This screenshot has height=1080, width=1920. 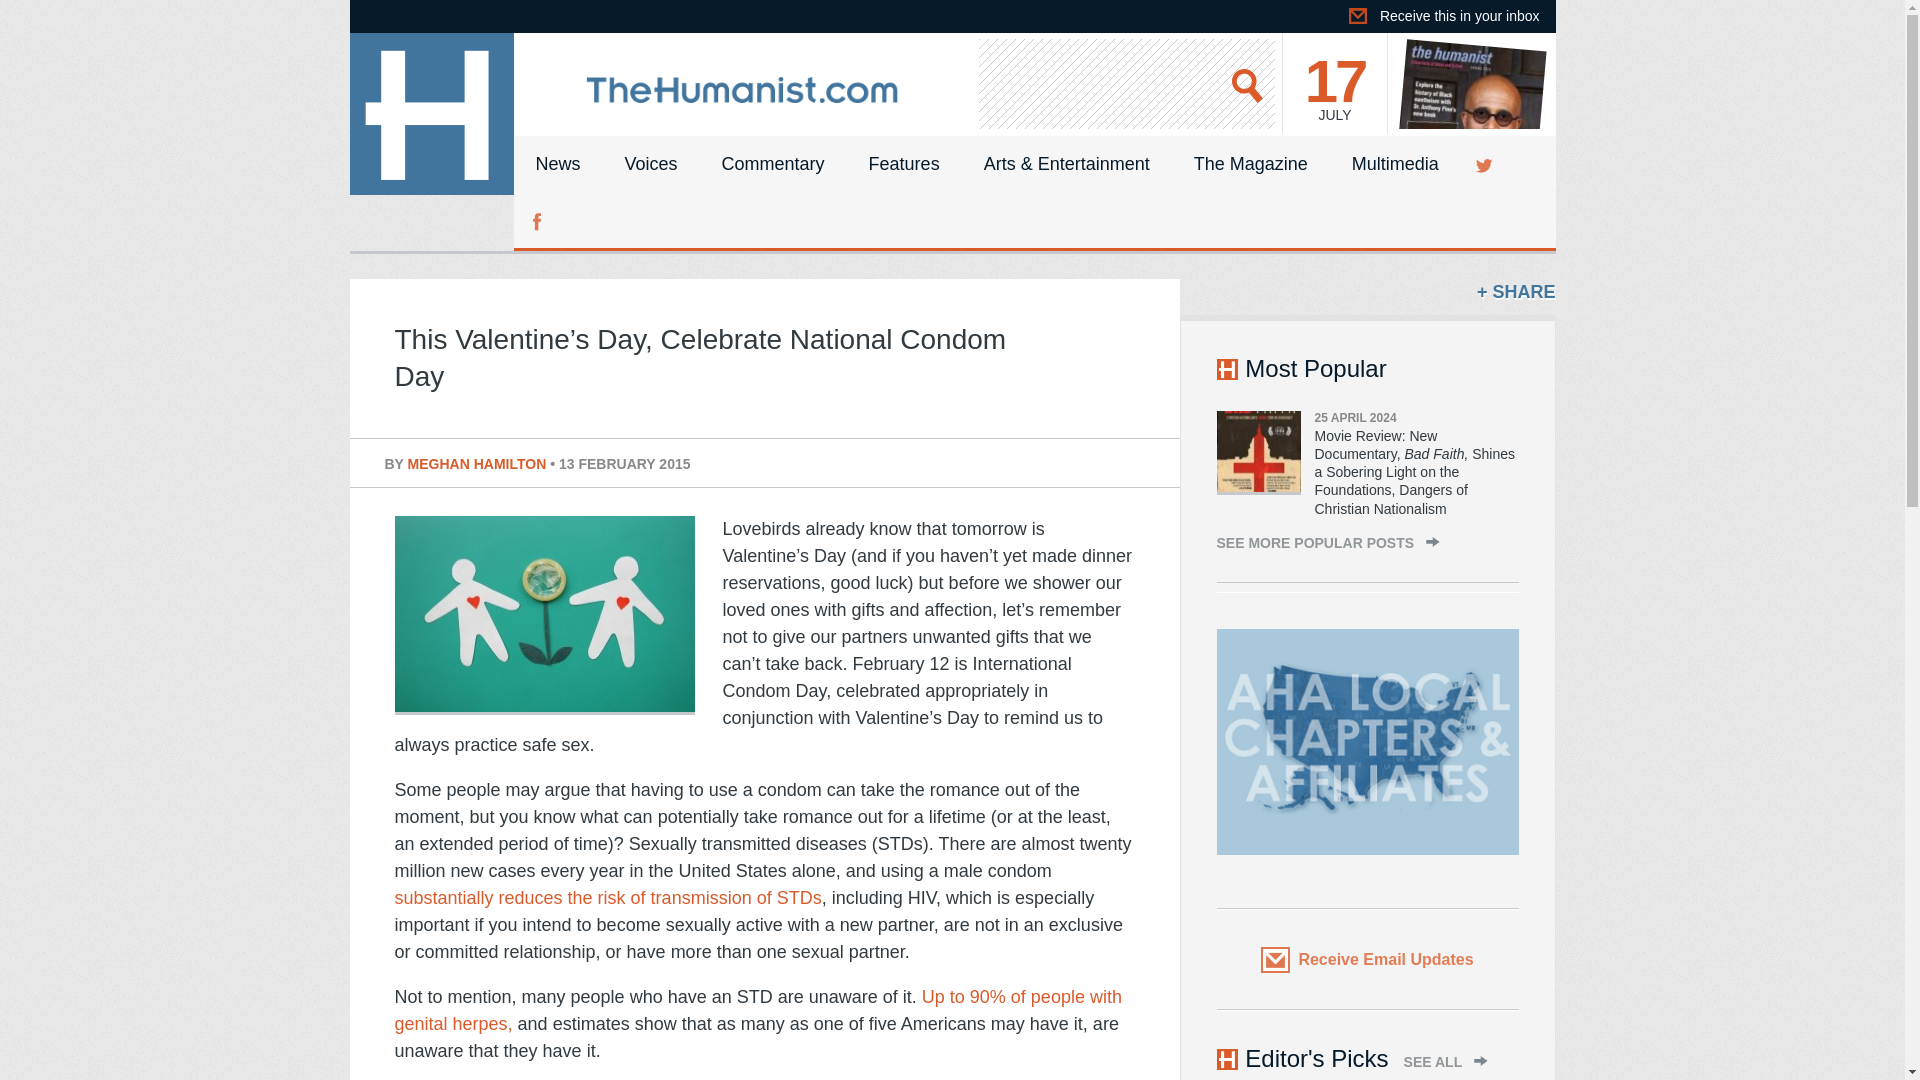 What do you see at coordinates (904, 164) in the screenshot?
I see `Features` at bounding box center [904, 164].